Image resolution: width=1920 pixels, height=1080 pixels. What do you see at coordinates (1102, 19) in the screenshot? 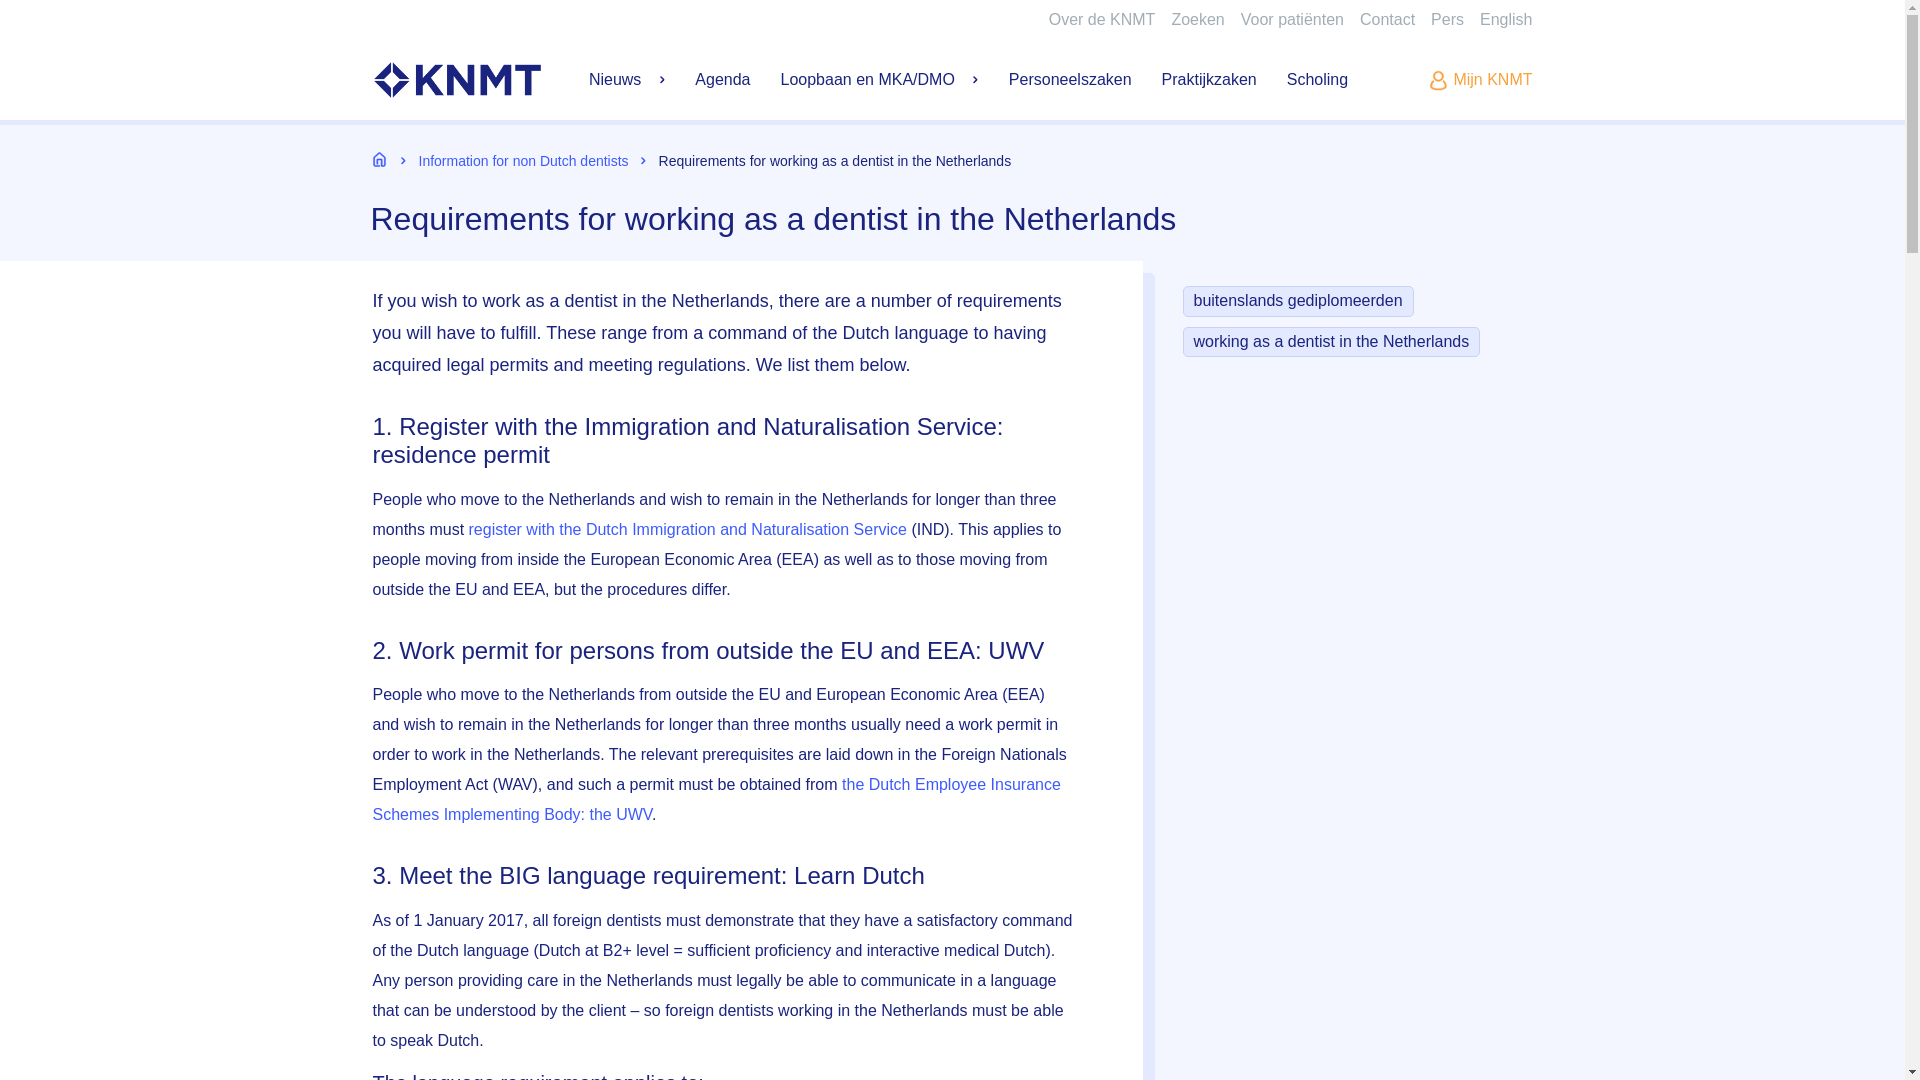
I see `Over de KNMT` at bounding box center [1102, 19].